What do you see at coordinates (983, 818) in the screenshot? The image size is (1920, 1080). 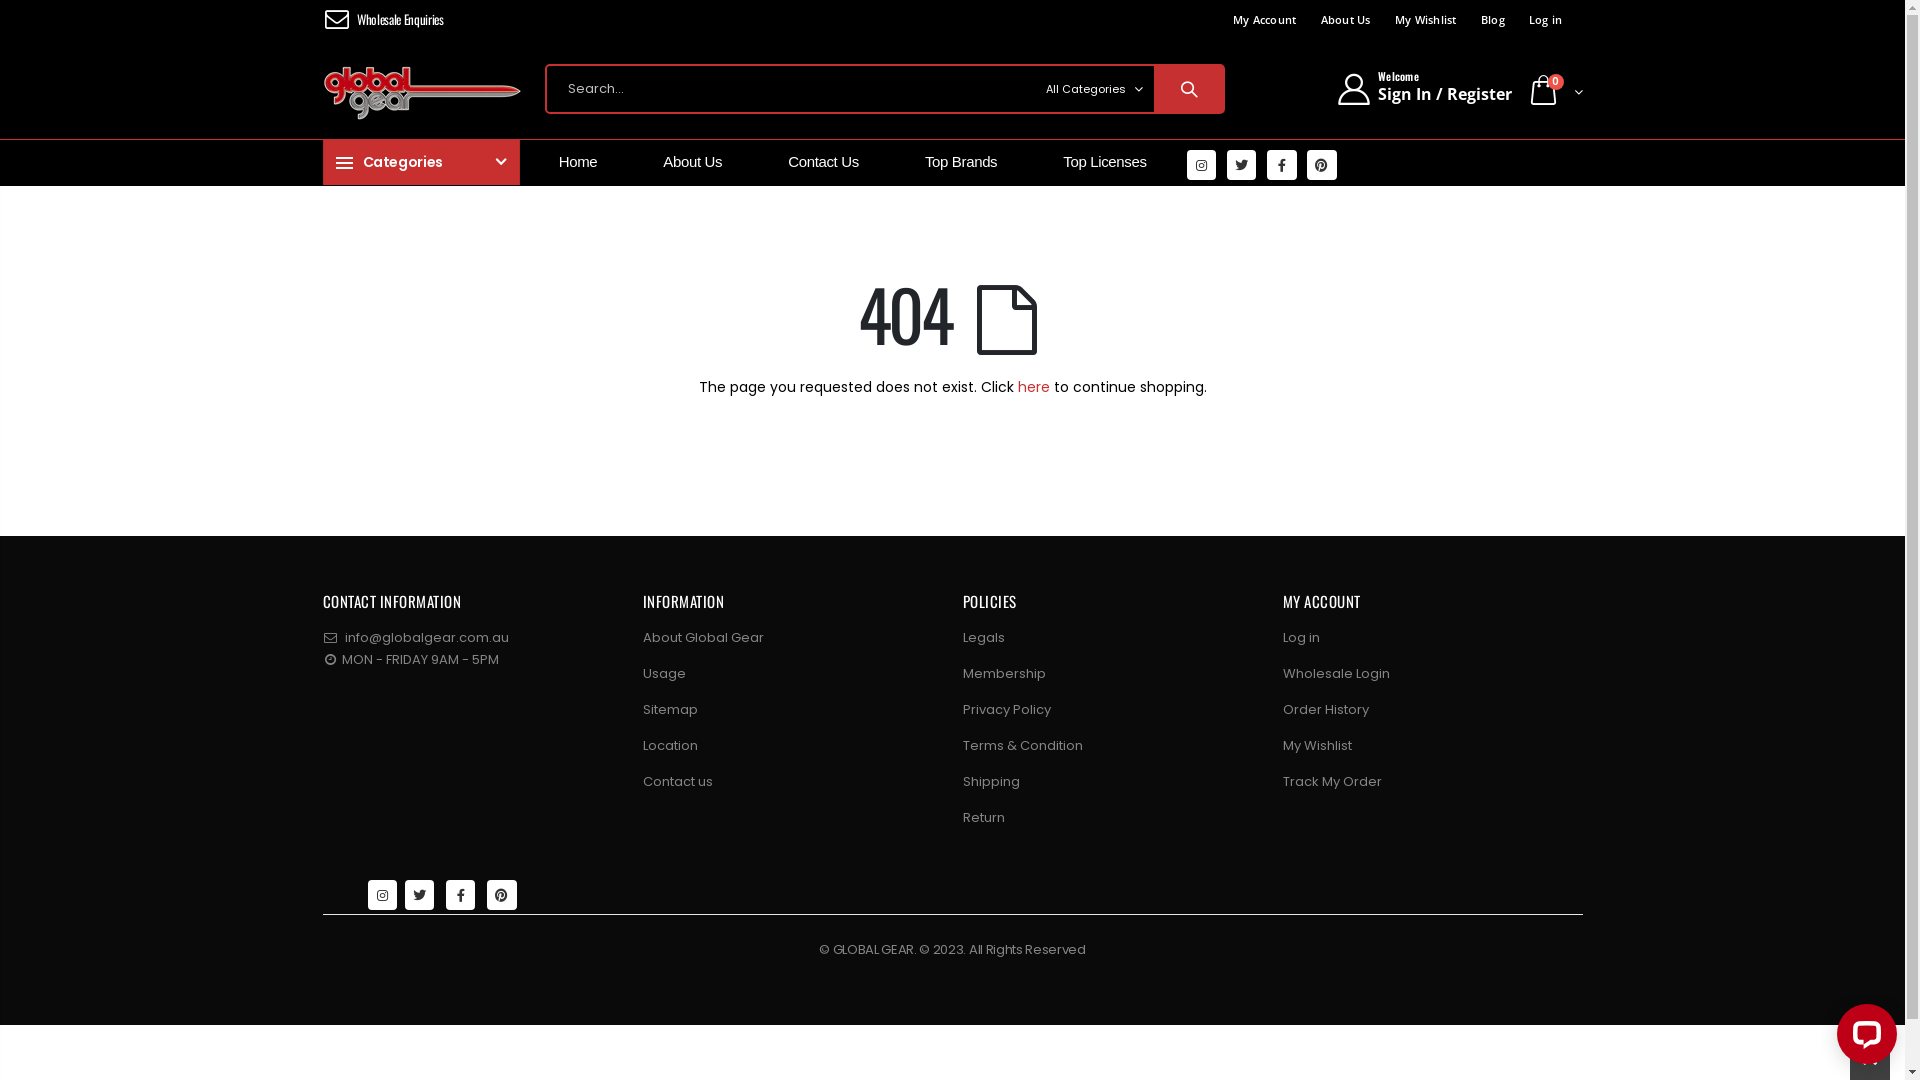 I see `Return` at bounding box center [983, 818].